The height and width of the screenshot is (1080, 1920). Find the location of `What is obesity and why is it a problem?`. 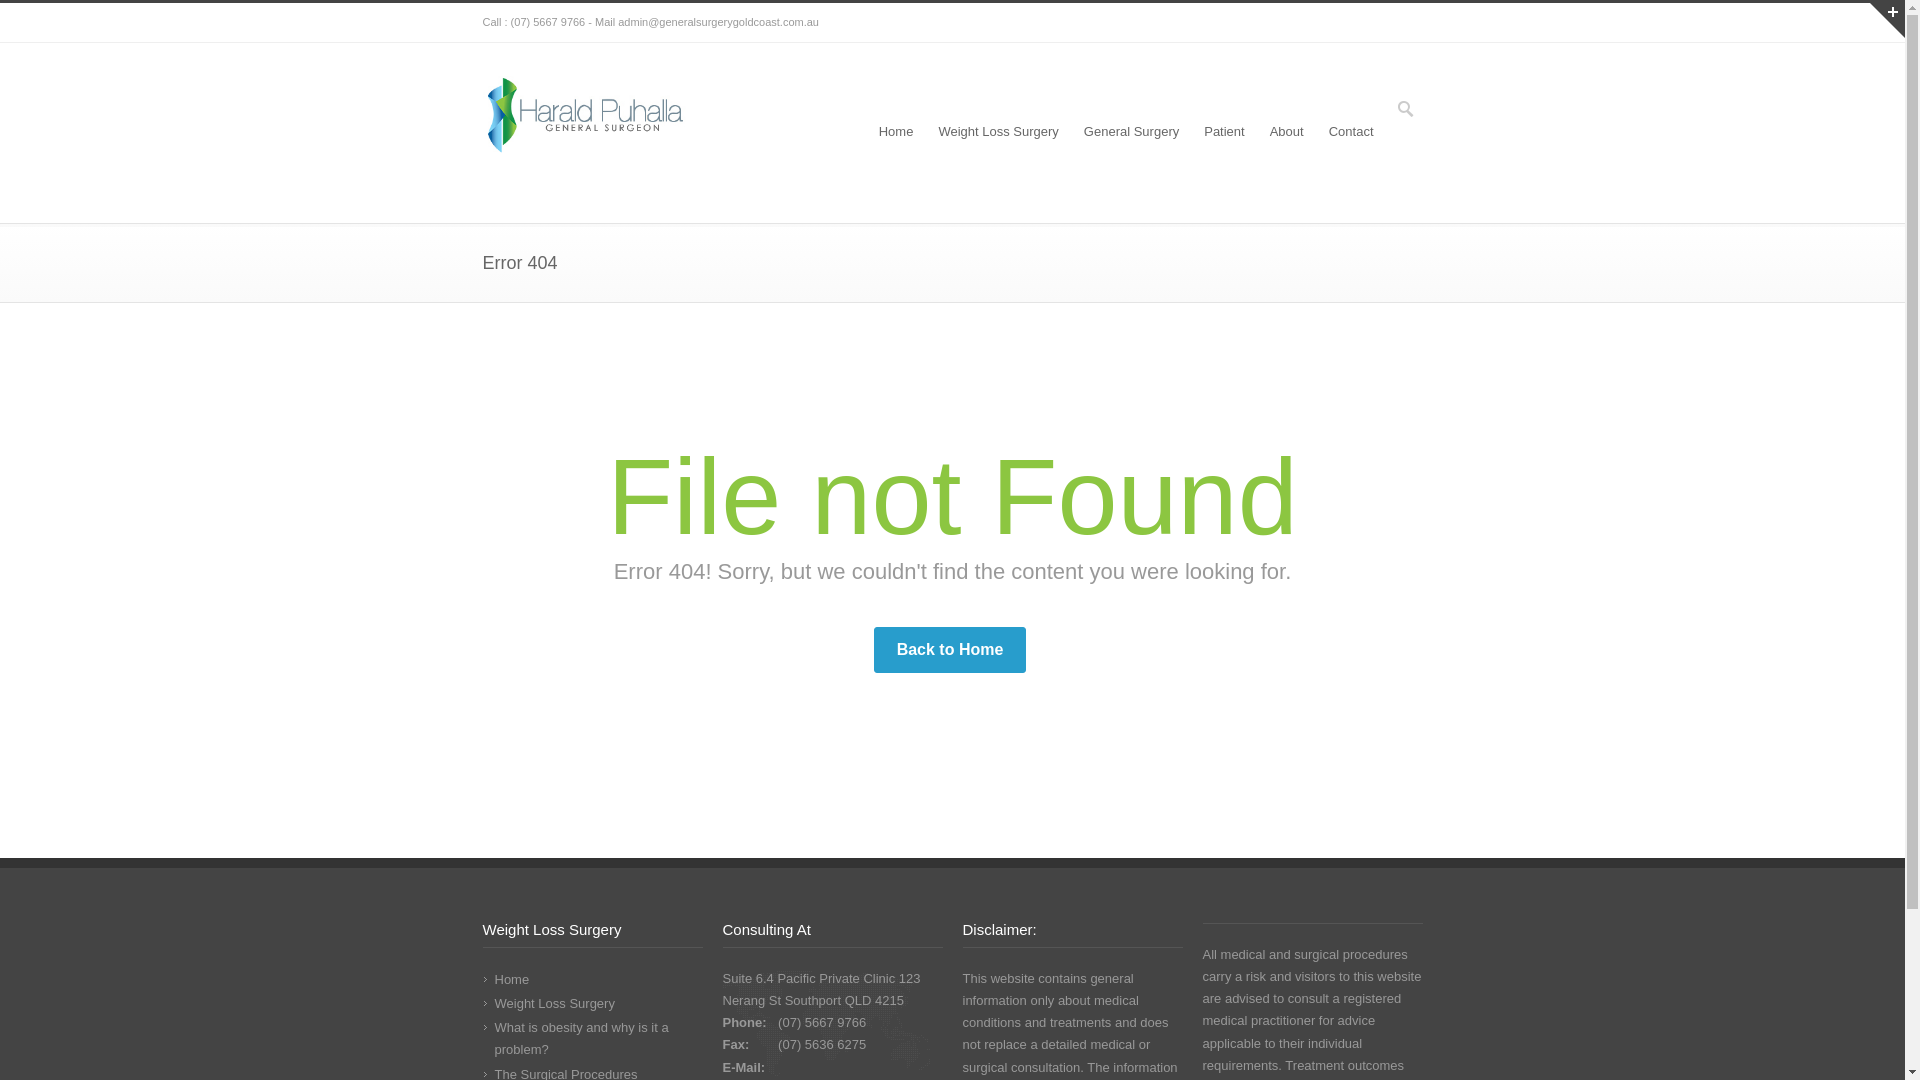

What is obesity and why is it a problem? is located at coordinates (580, 1038).